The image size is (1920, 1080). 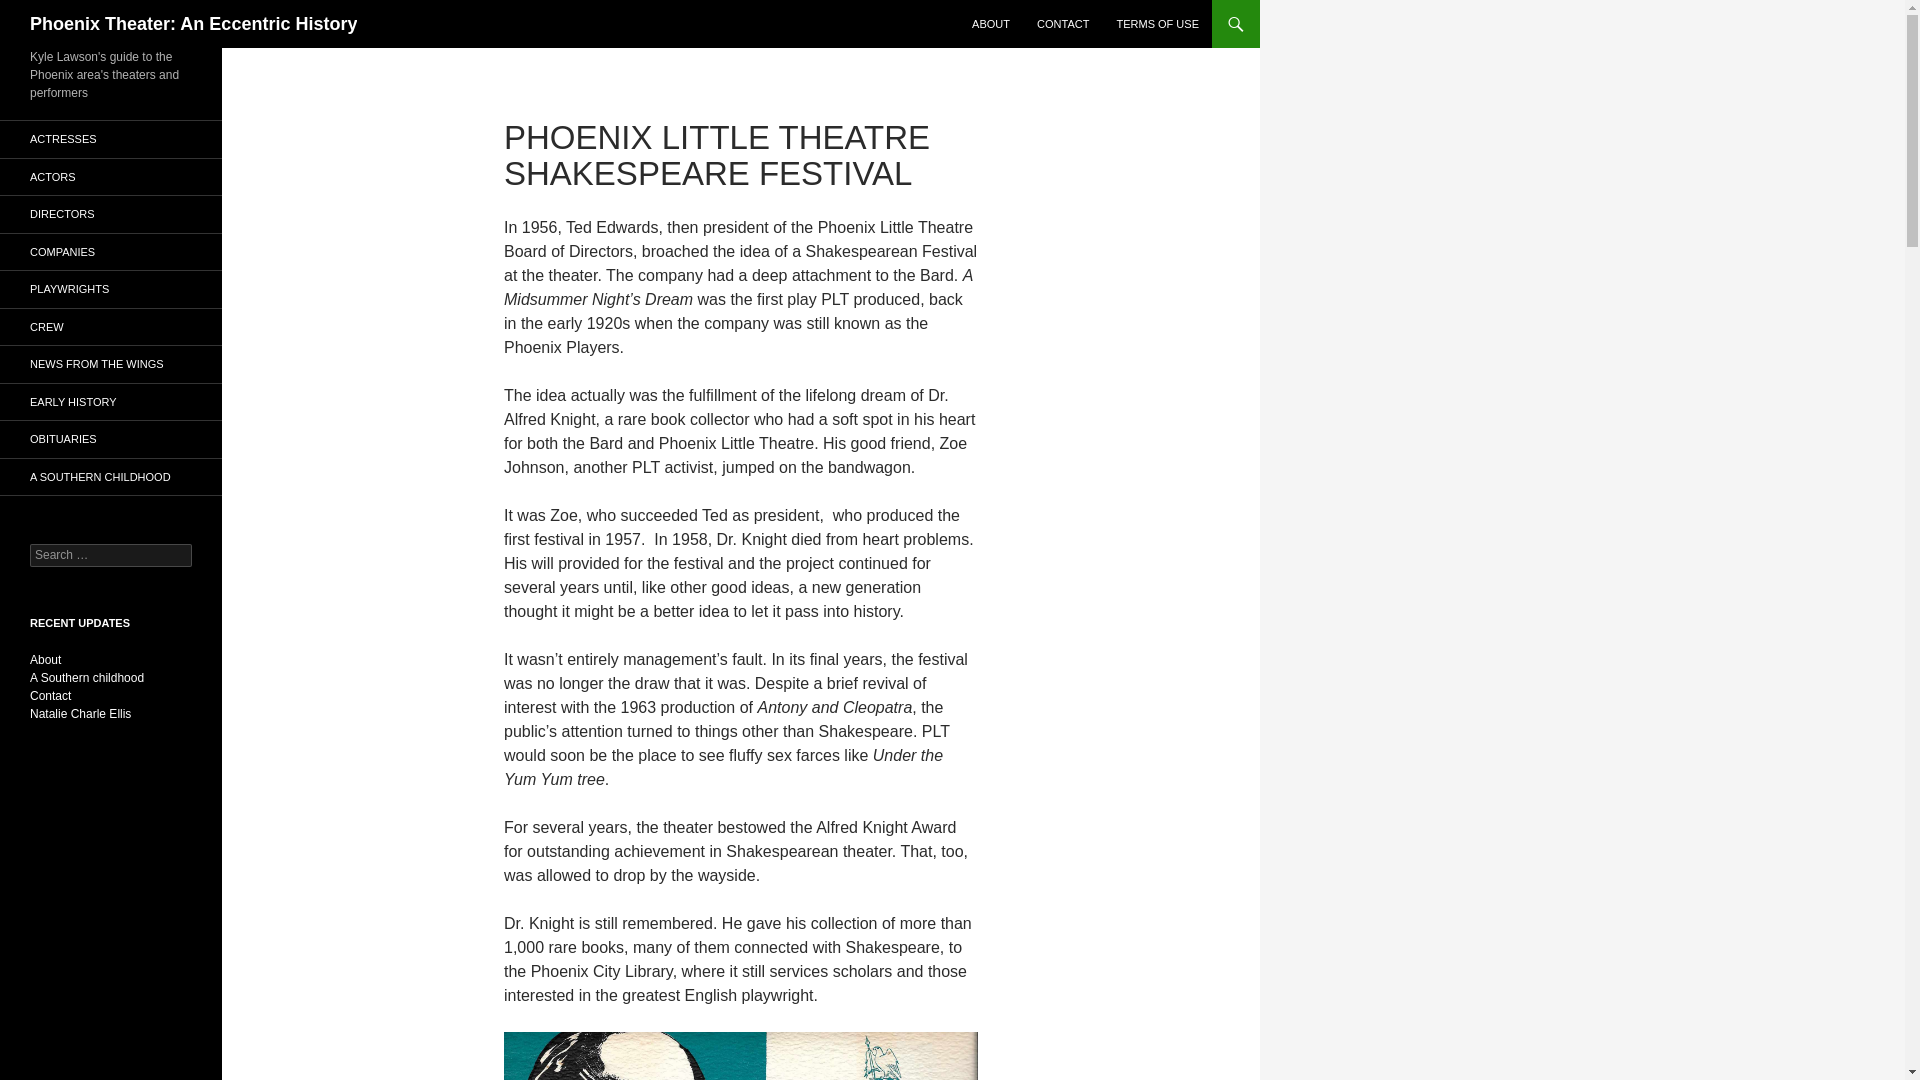 What do you see at coordinates (80, 714) in the screenshot?
I see `Natalie Charle Ellis` at bounding box center [80, 714].